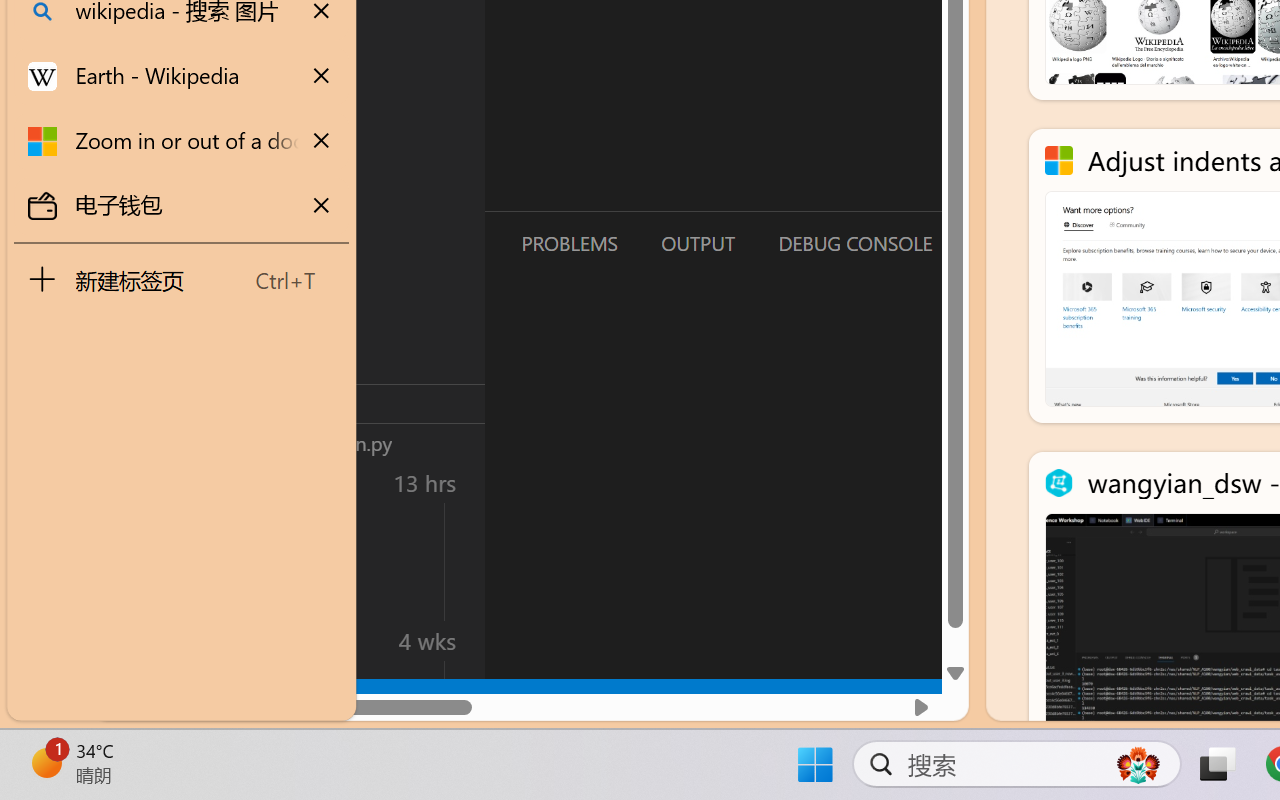  I want to click on Earth - Wikipedia, so click(182, 76).